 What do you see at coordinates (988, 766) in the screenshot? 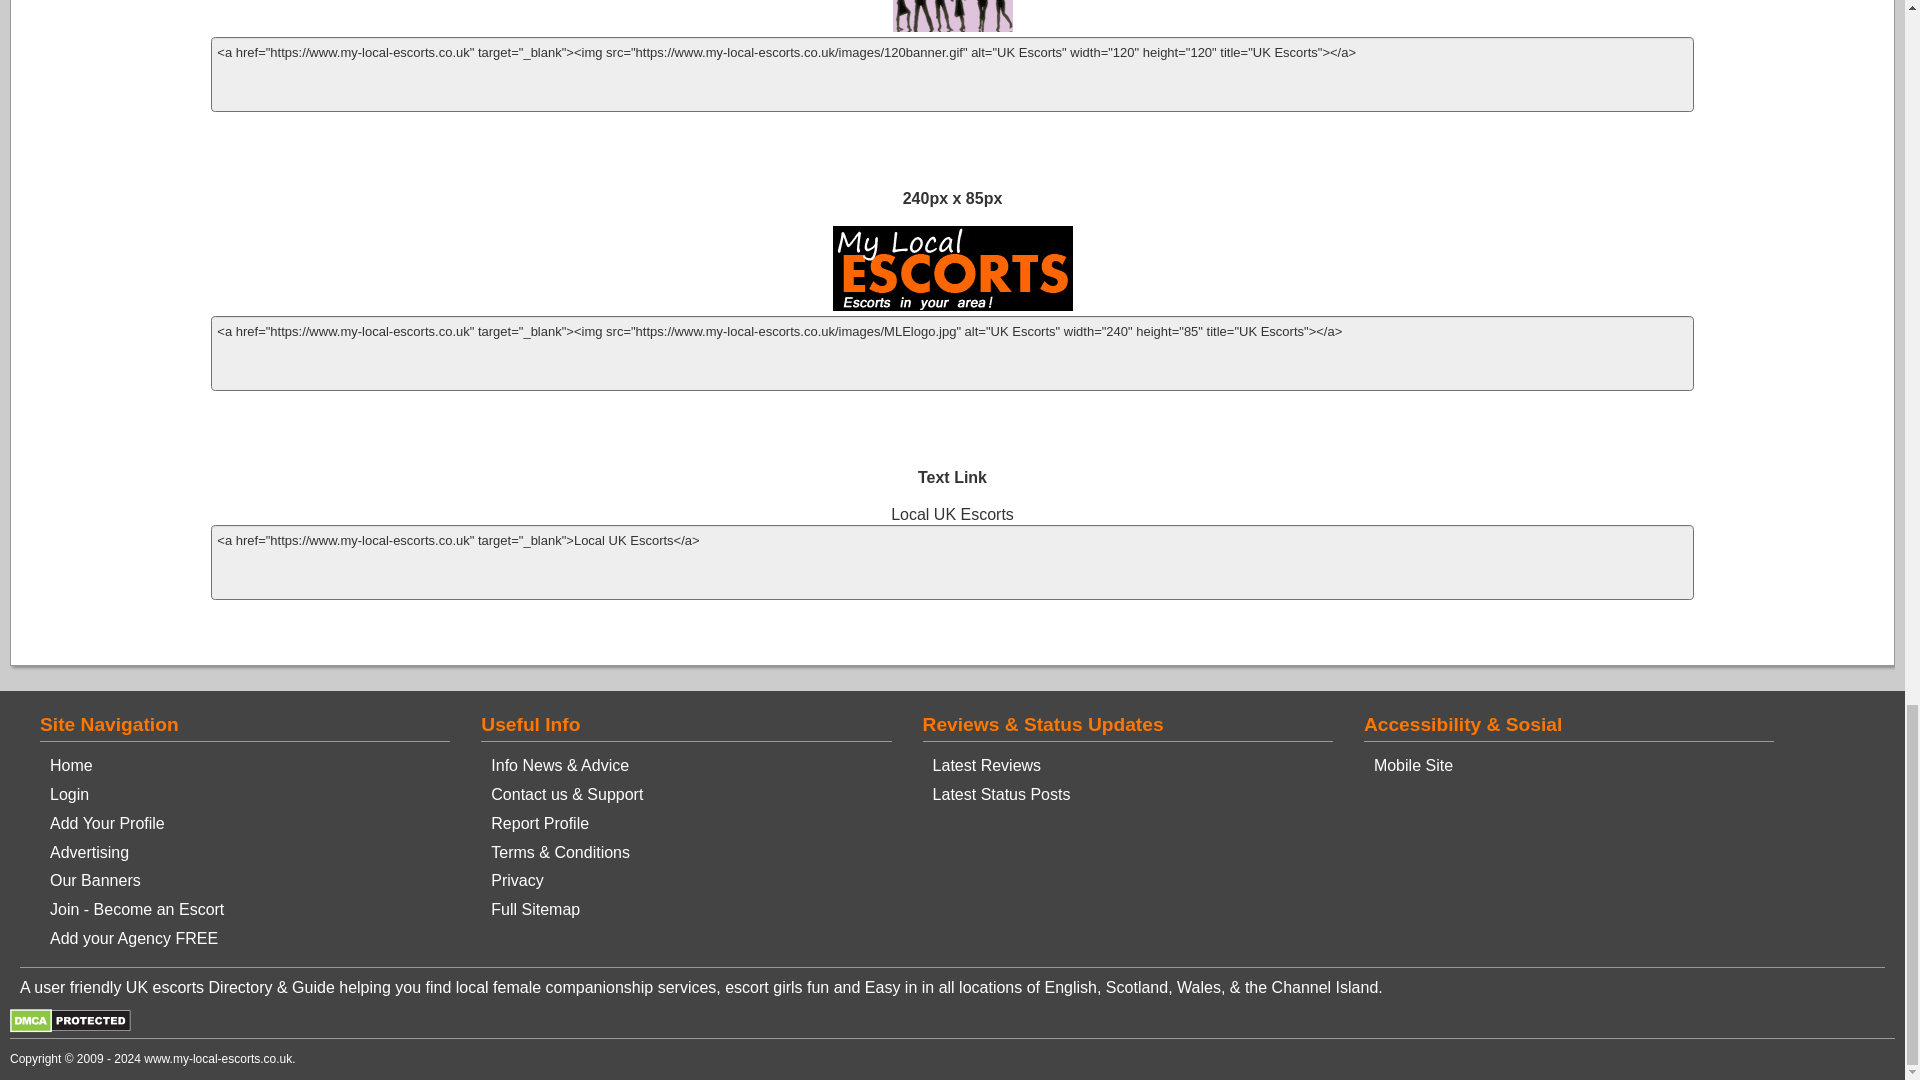
I see `Latest Reviews` at bounding box center [988, 766].